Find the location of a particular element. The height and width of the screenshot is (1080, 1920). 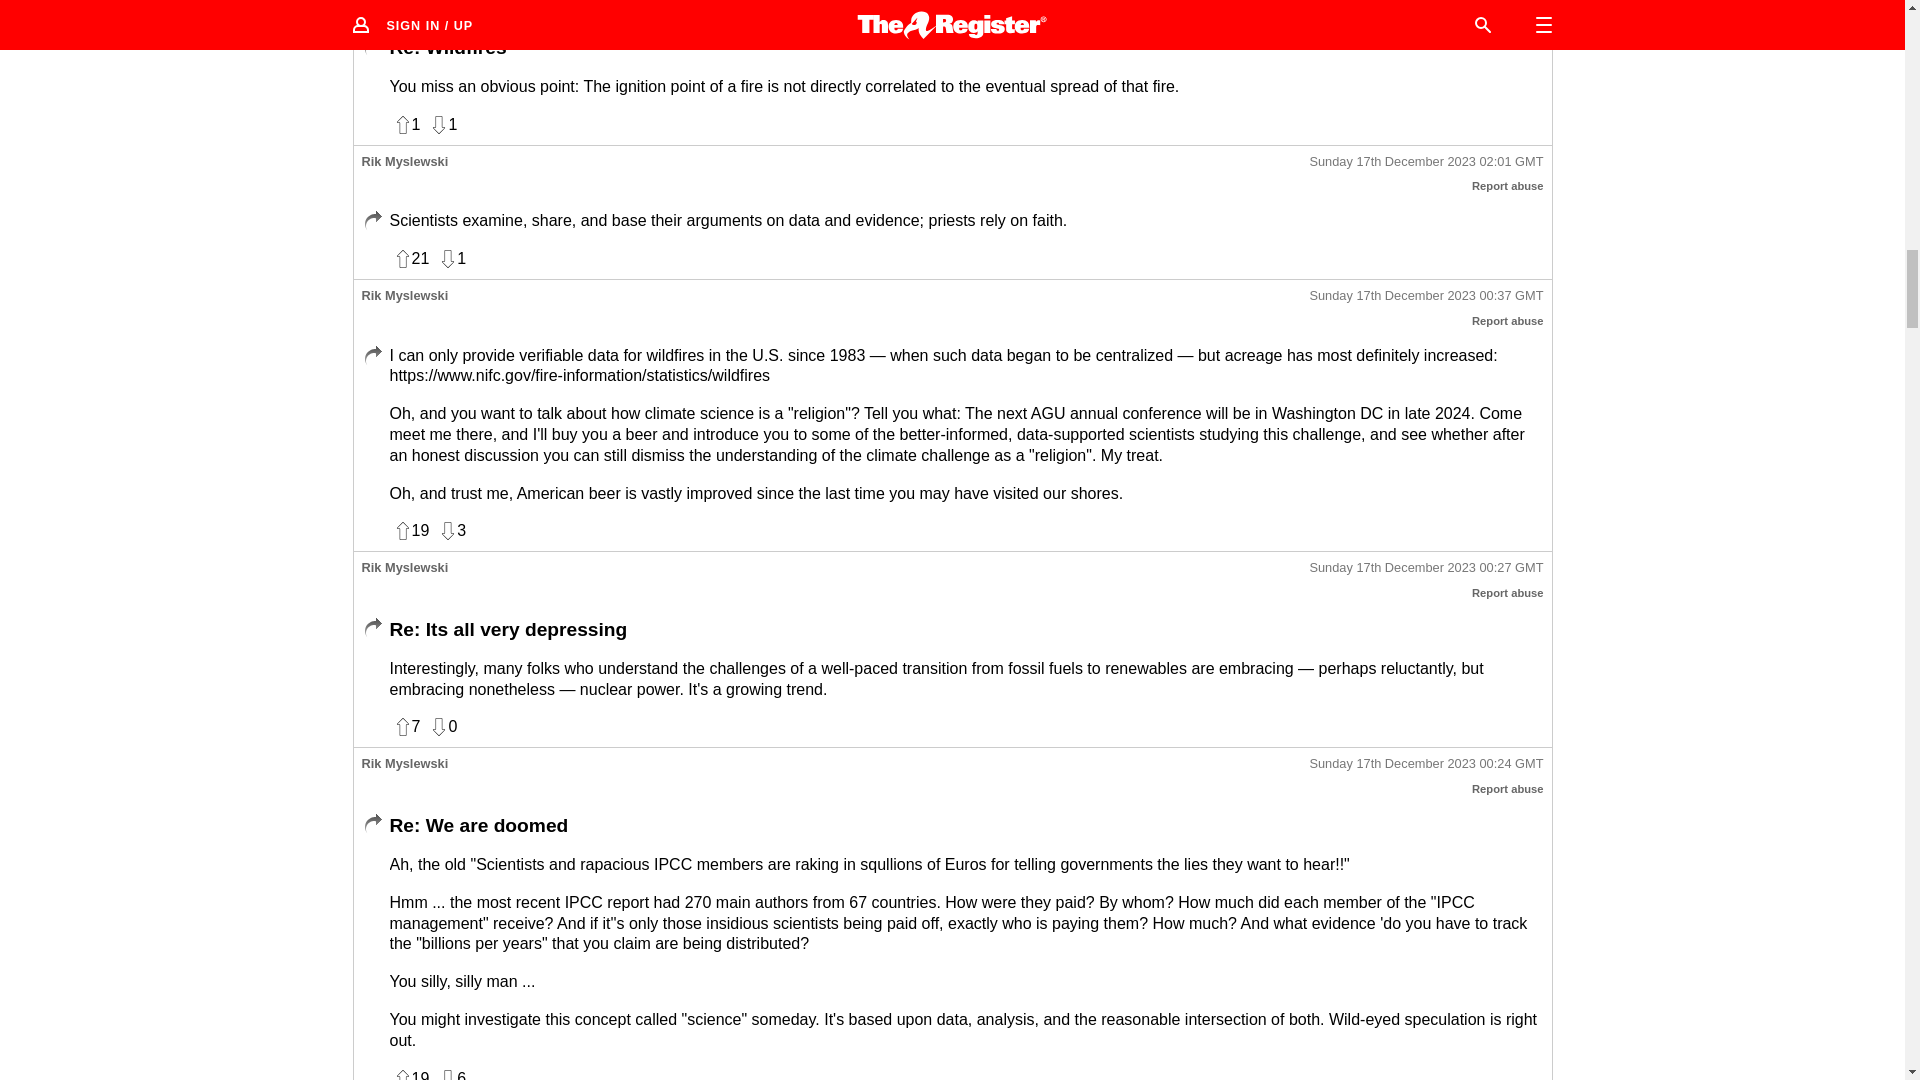

Report abuse is located at coordinates (1508, 11).